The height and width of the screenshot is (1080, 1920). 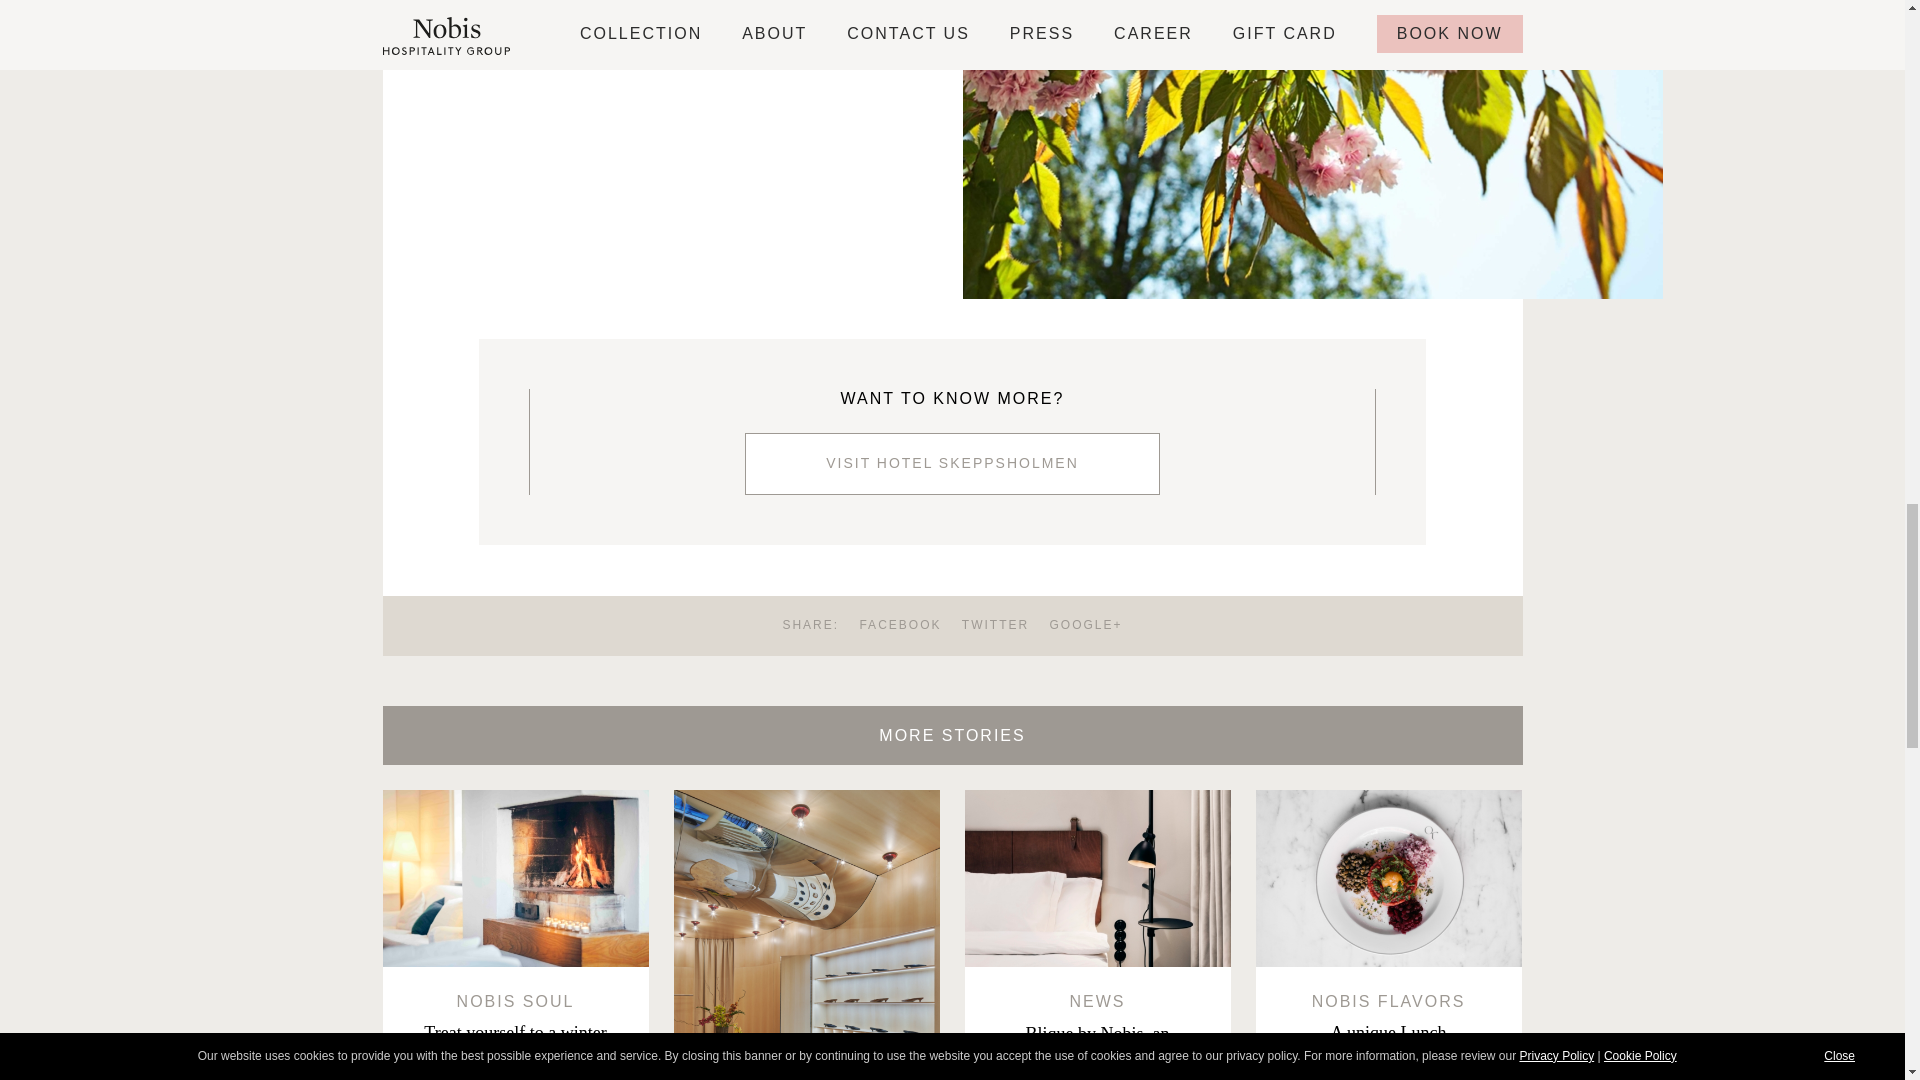 What do you see at coordinates (988, 624) in the screenshot?
I see `TWITTER` at bounding box center [988, 624].